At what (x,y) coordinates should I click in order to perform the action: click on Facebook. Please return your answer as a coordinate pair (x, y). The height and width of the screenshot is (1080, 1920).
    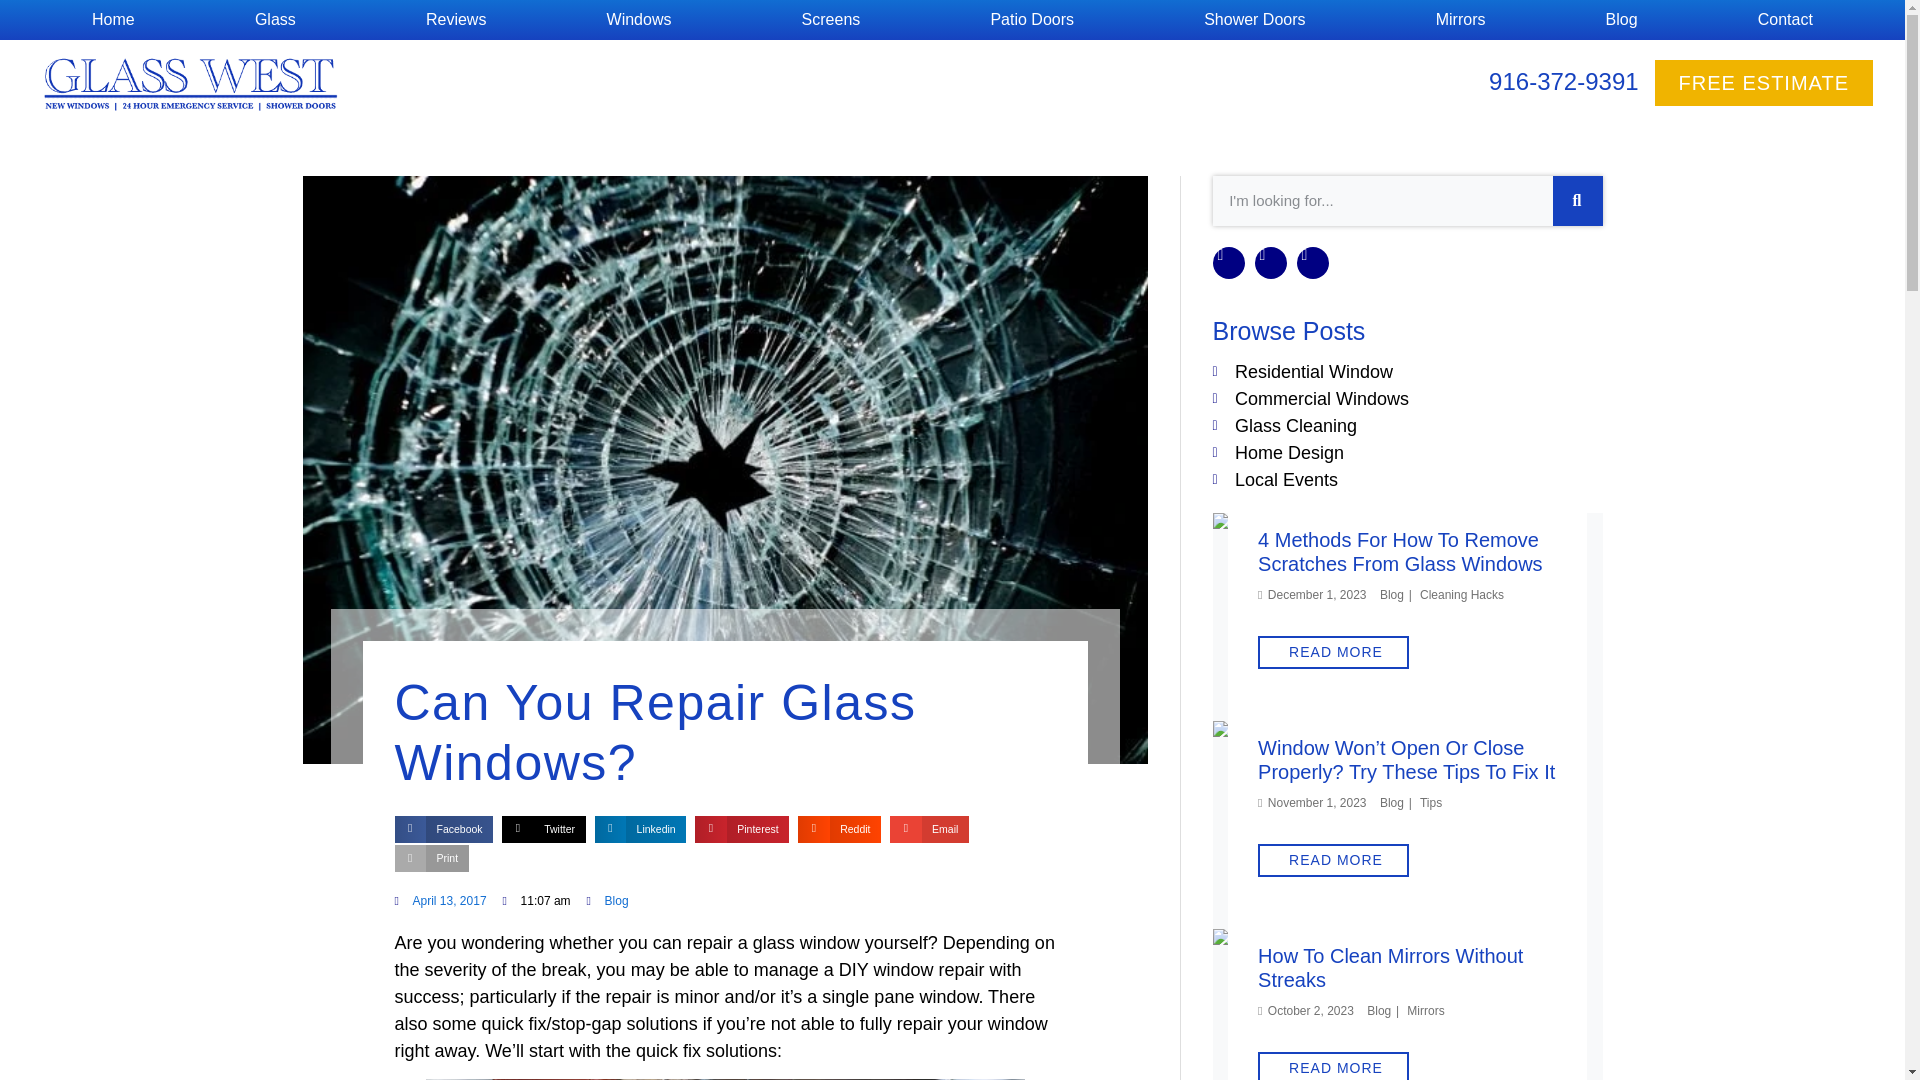
    Looking at the image, I should click on (443, 830).